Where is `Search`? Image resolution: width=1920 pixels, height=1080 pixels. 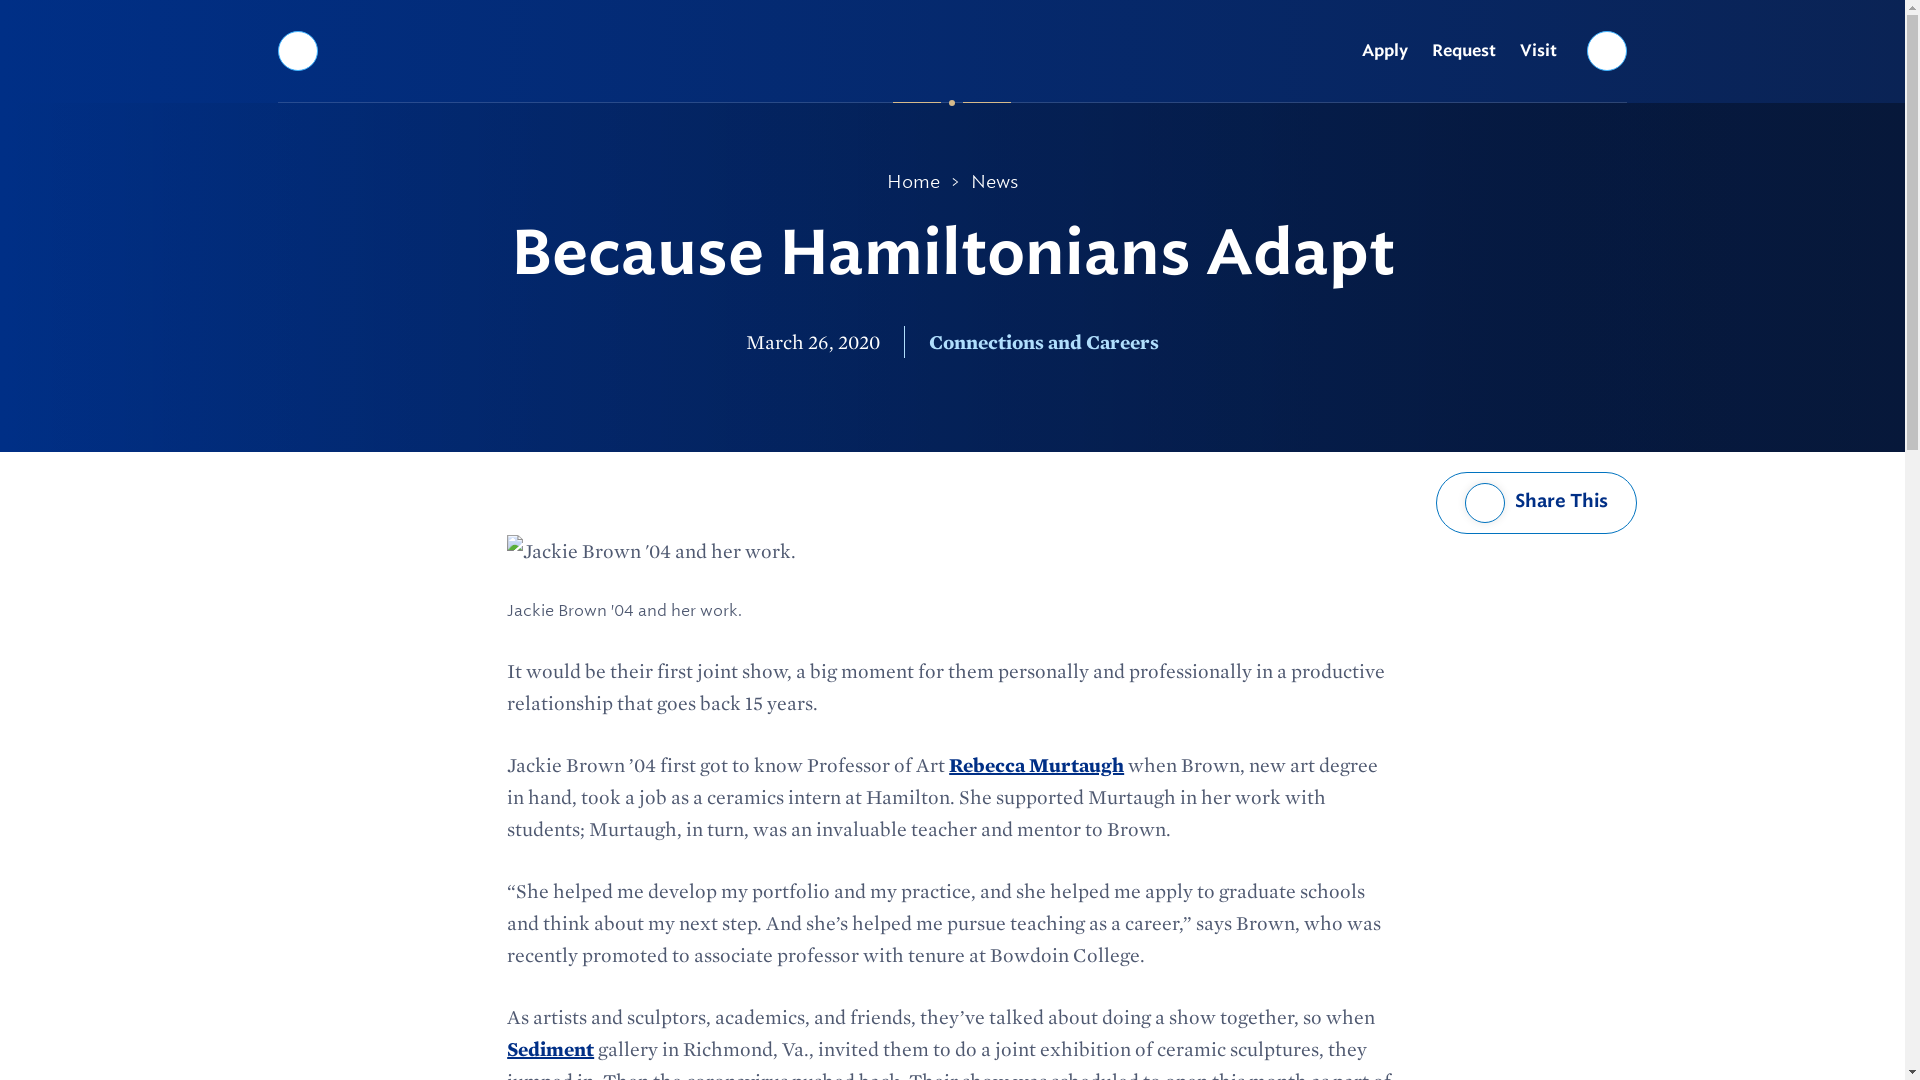
Search is located at coordinates (1607, 50).